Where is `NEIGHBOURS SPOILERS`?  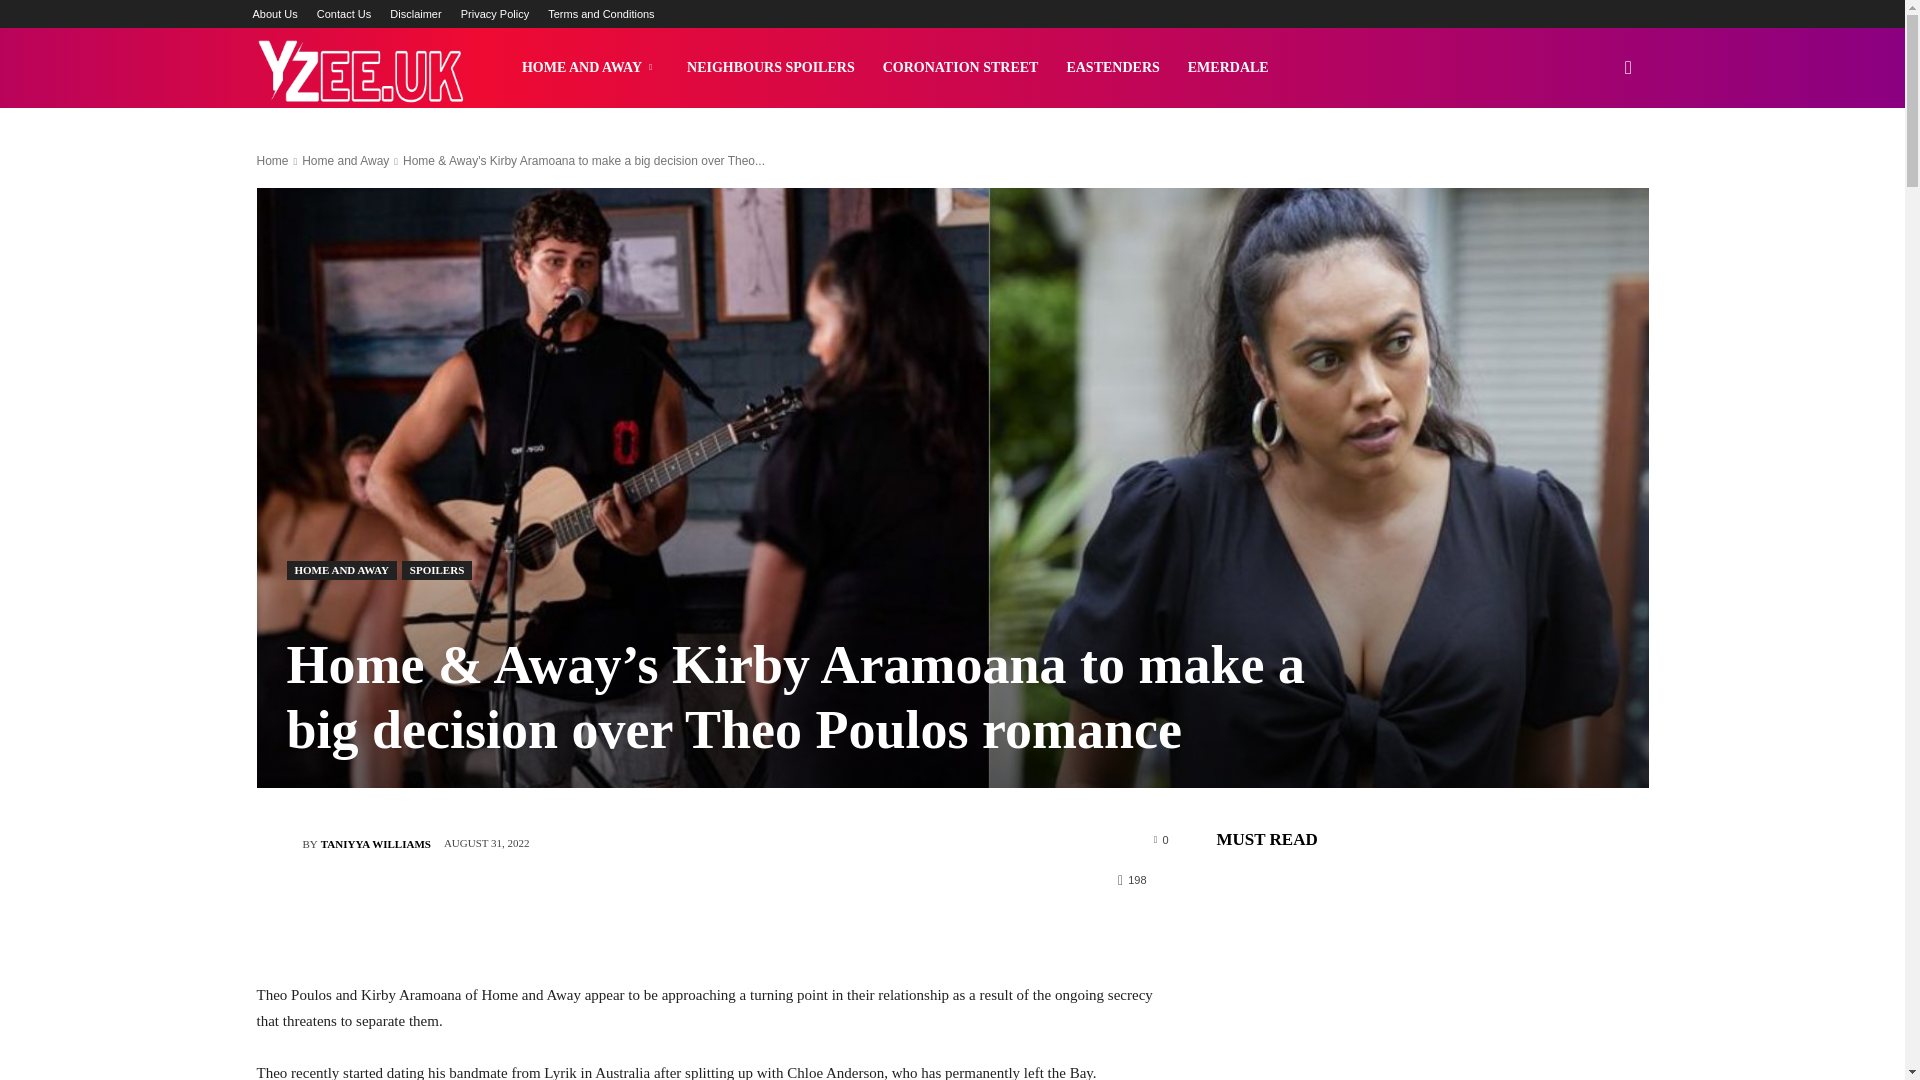
NEIGHBOURS SPOILERS is located at coordinates (771, 68).